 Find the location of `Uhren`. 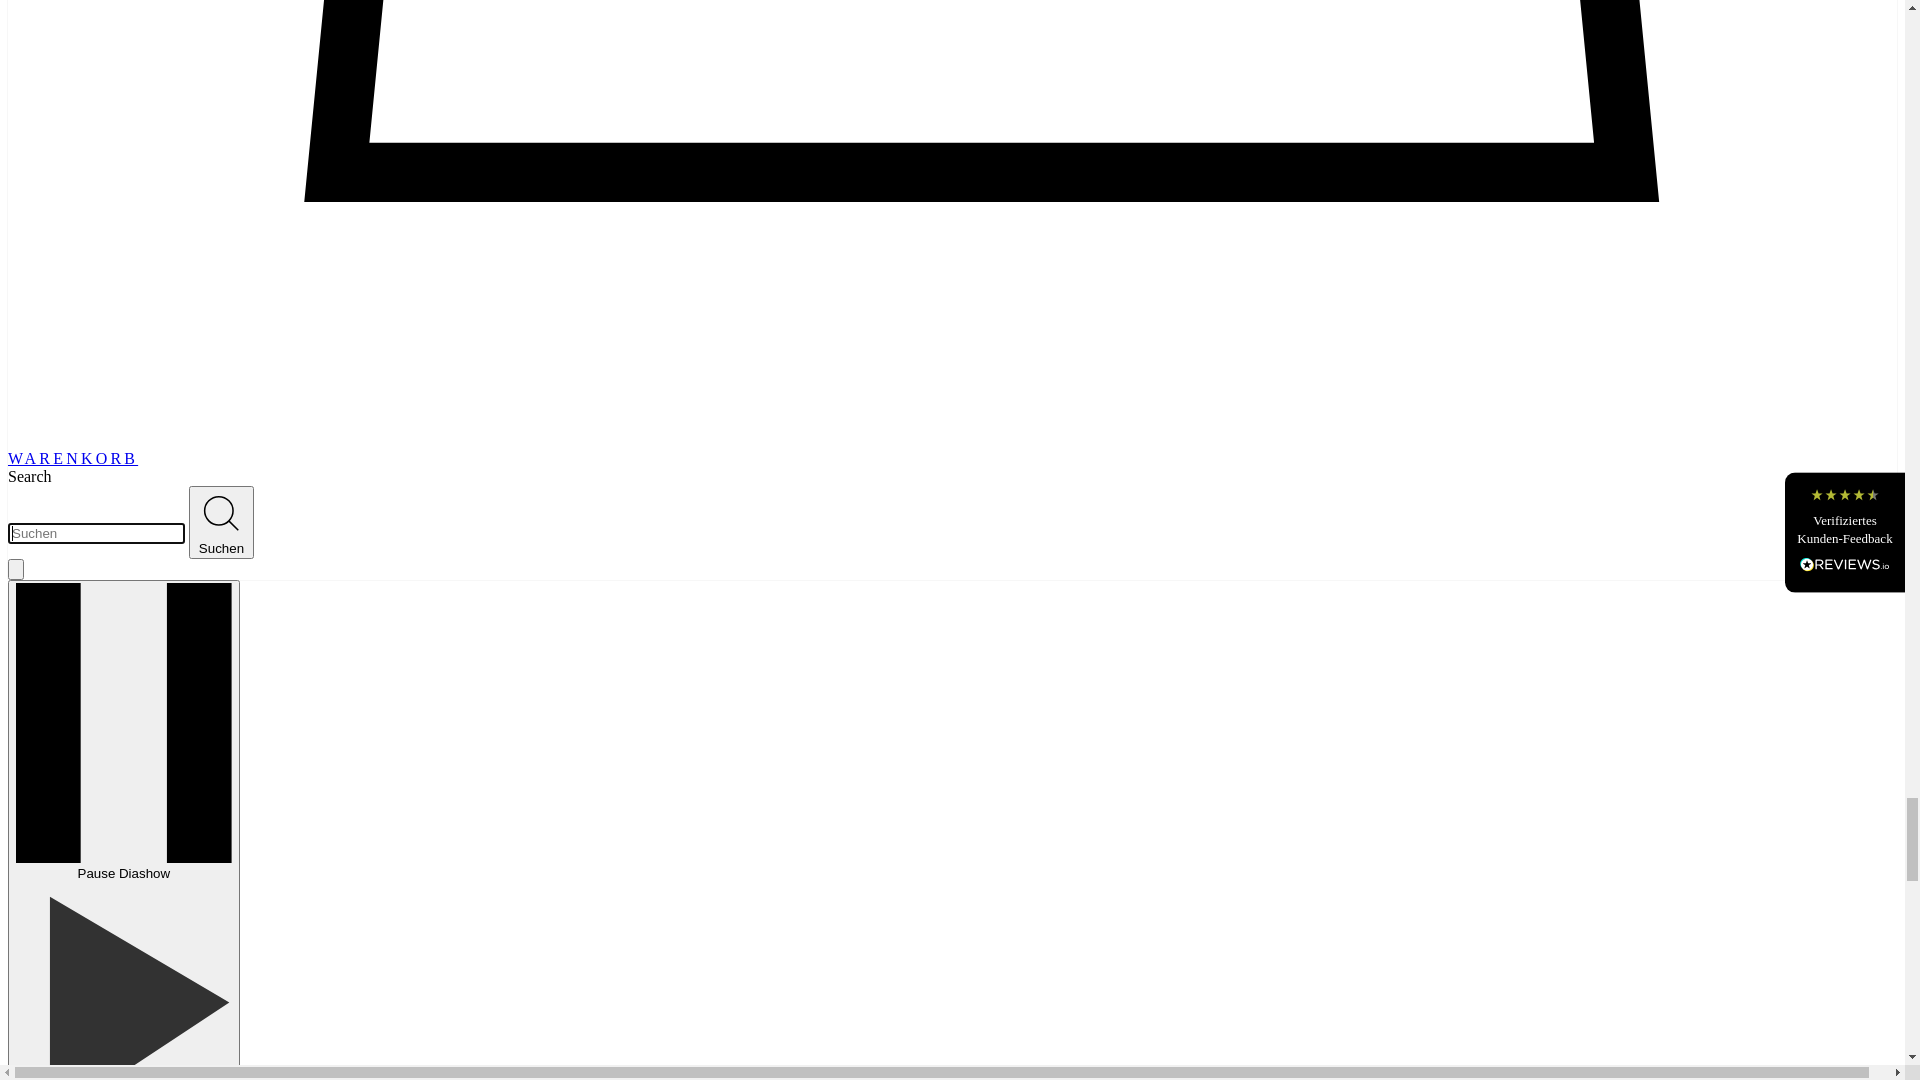

Uhren is located at coordinates (122, 368).